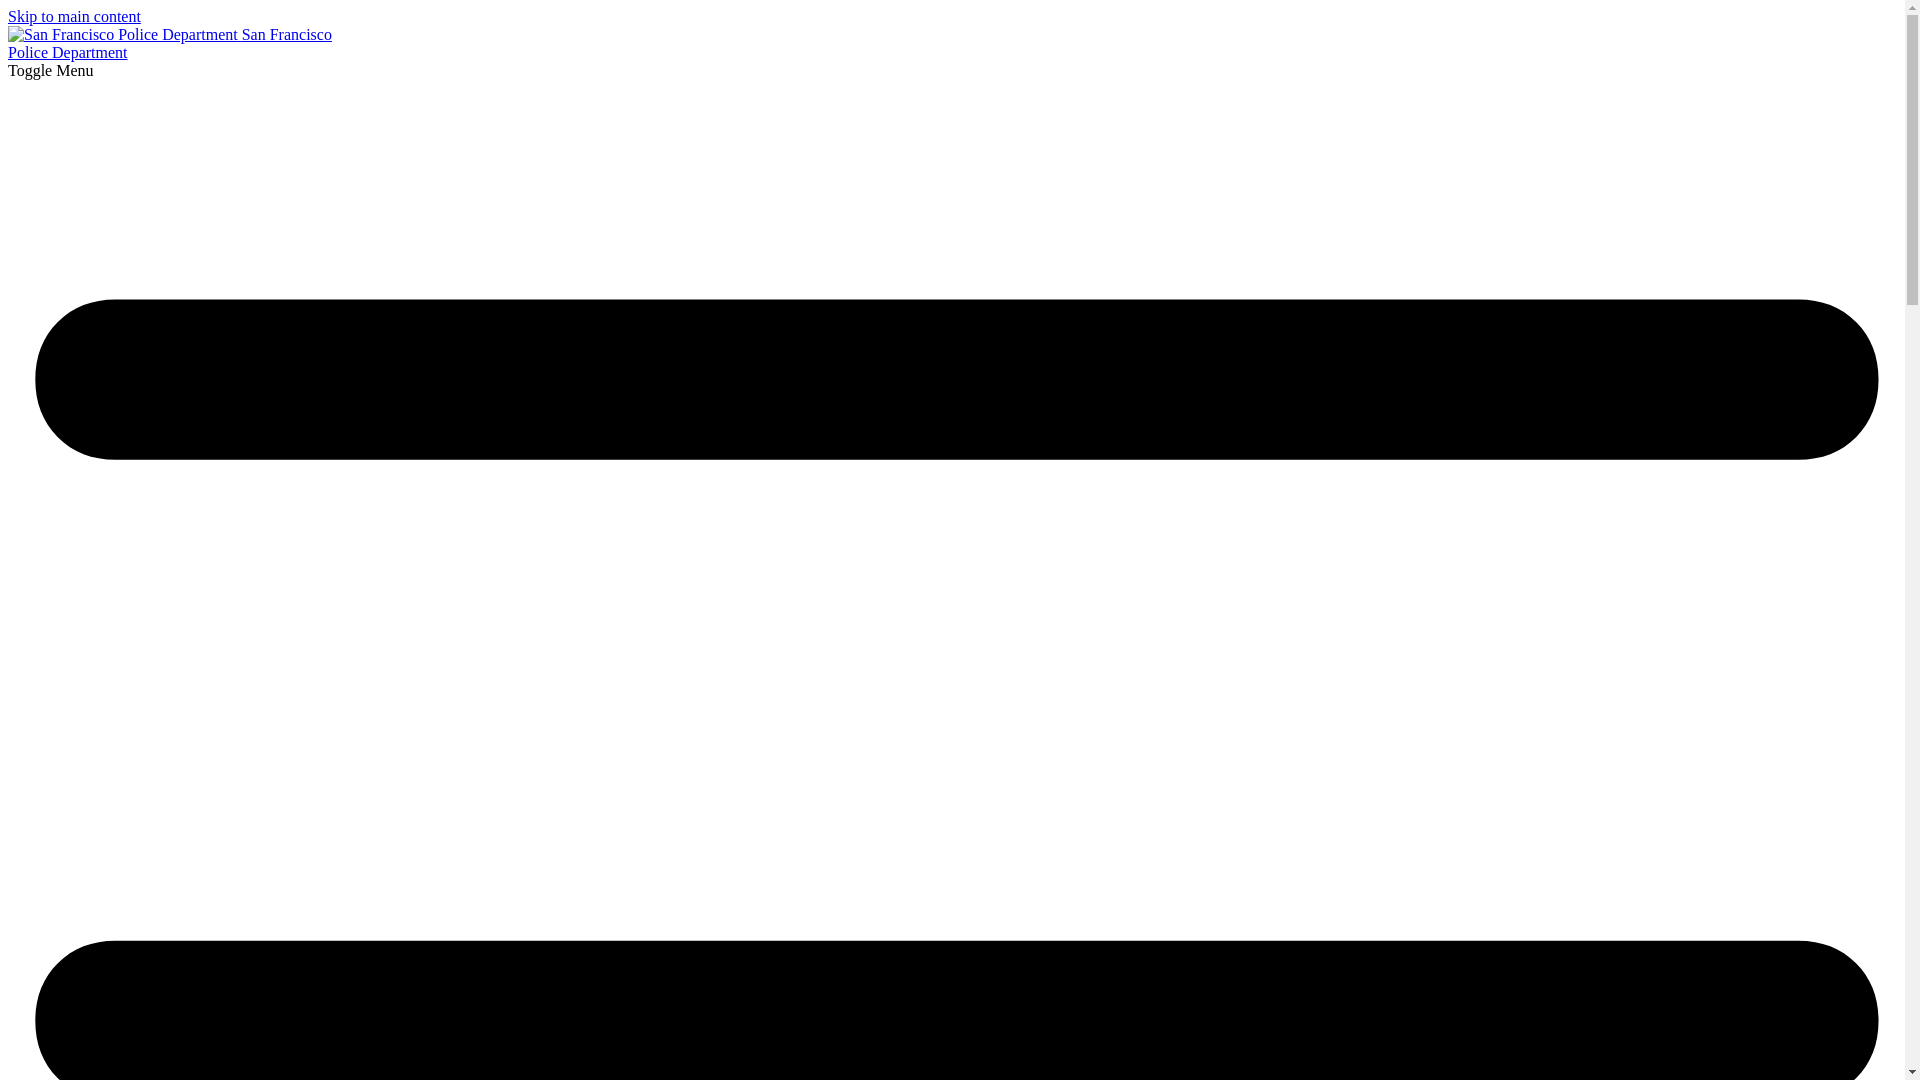  I want to click on Skip to main content, so click(170, 42).